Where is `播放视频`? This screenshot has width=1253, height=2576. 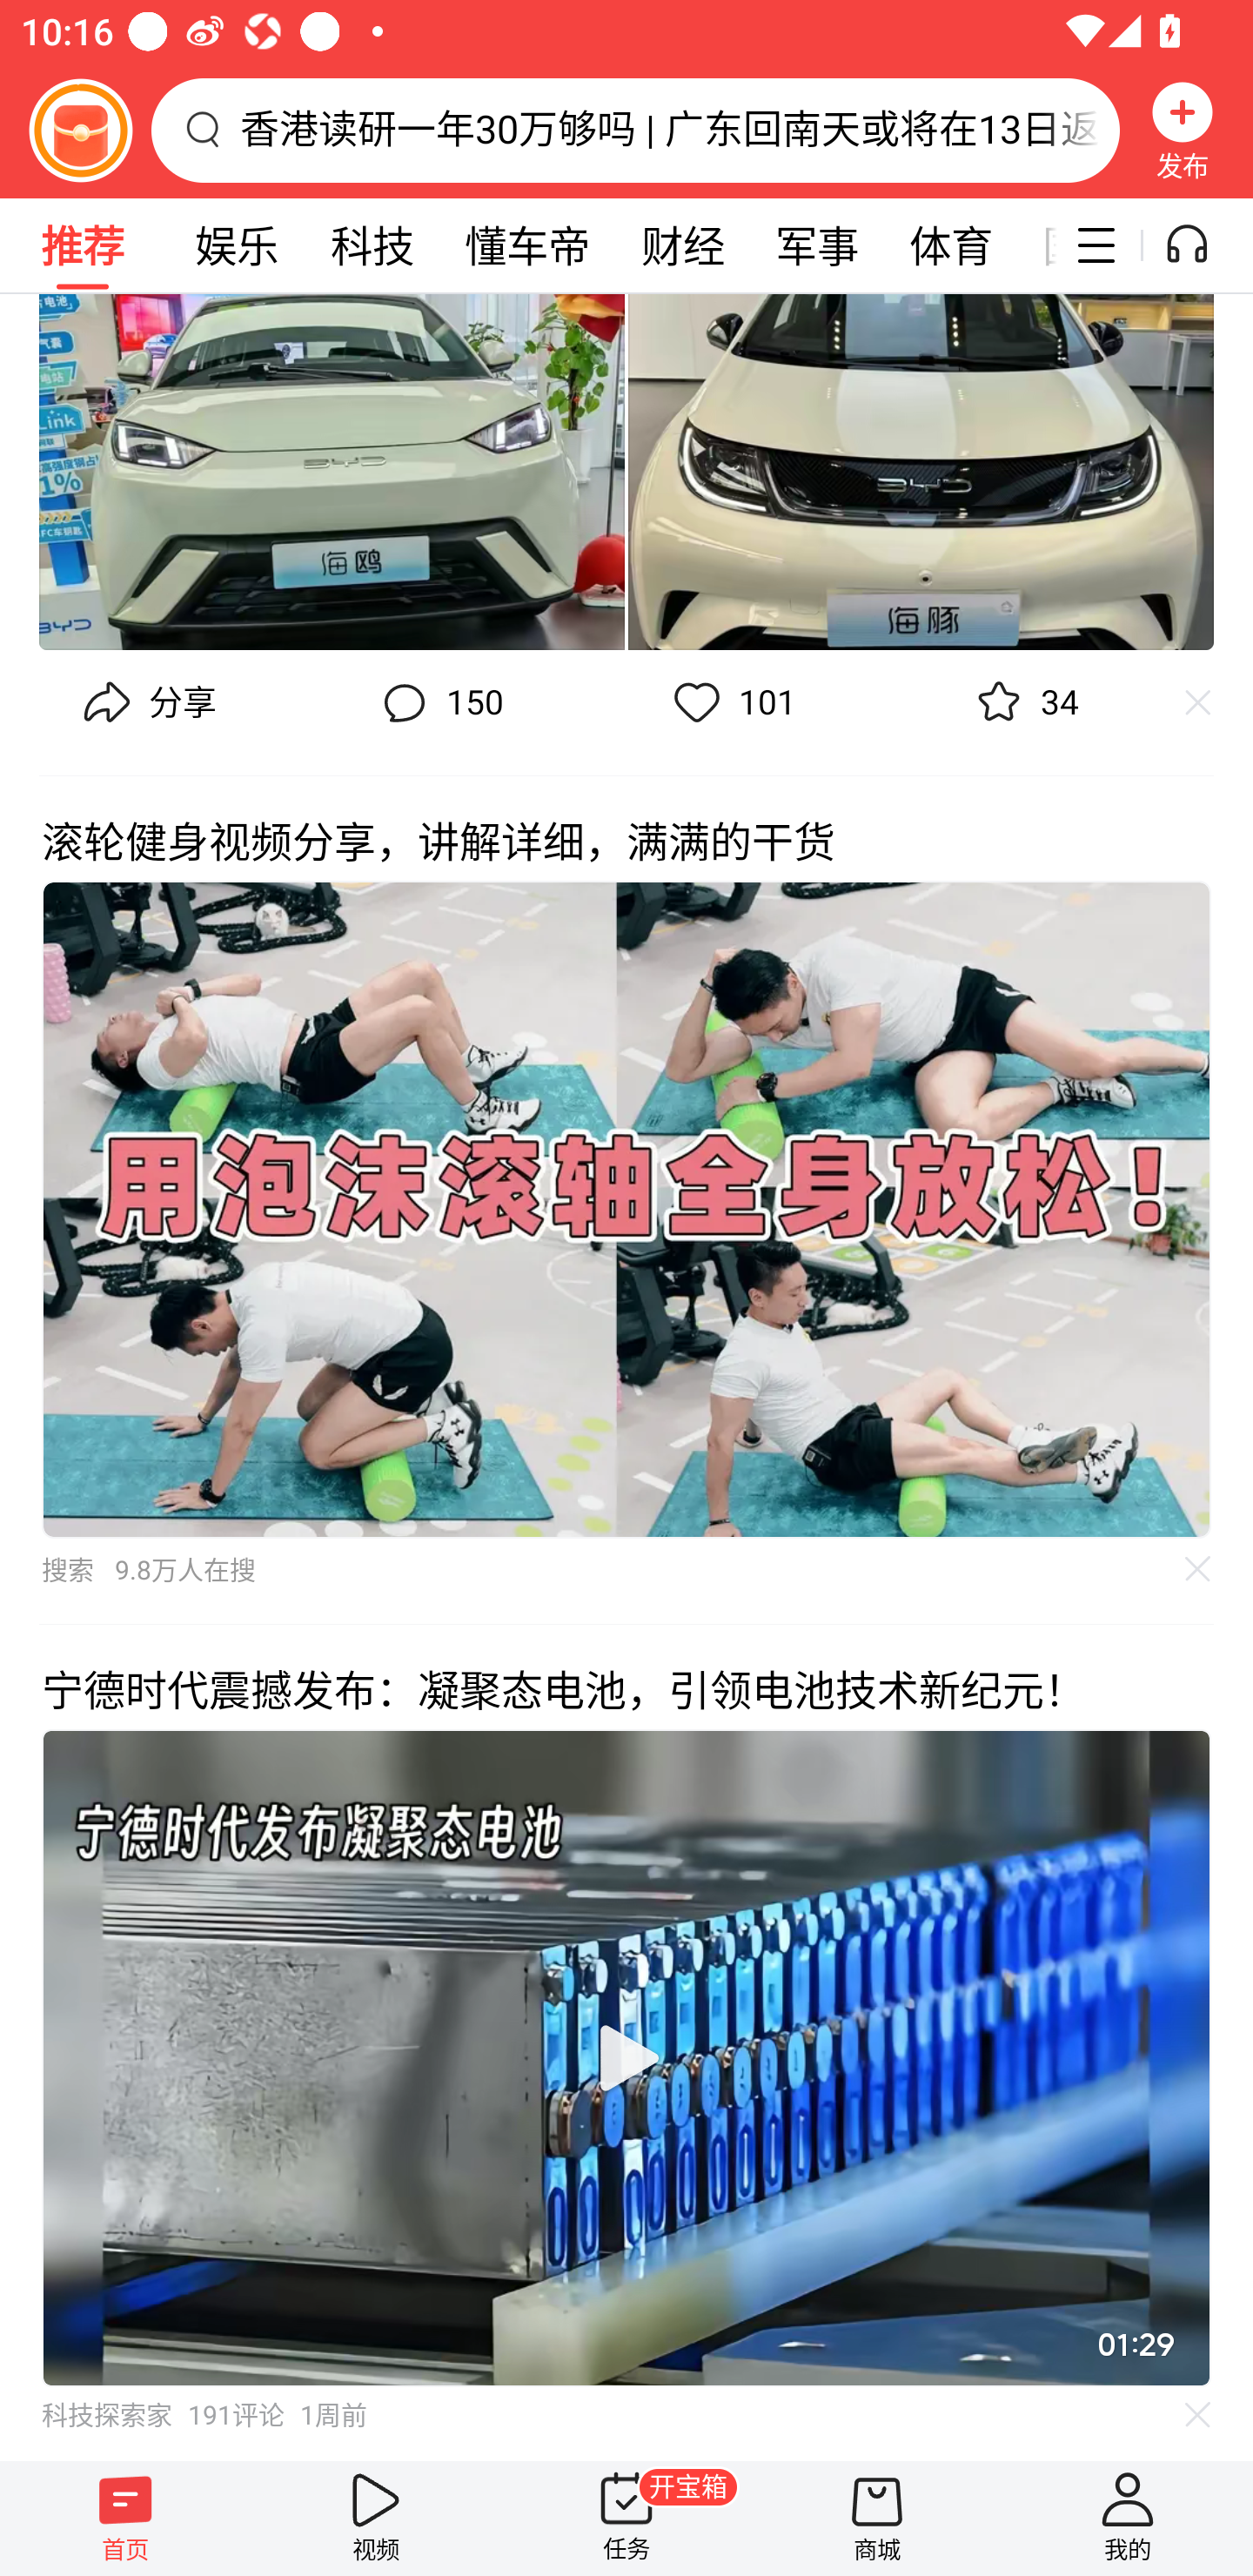 播放视频 is located at coordinates (626, 2058).